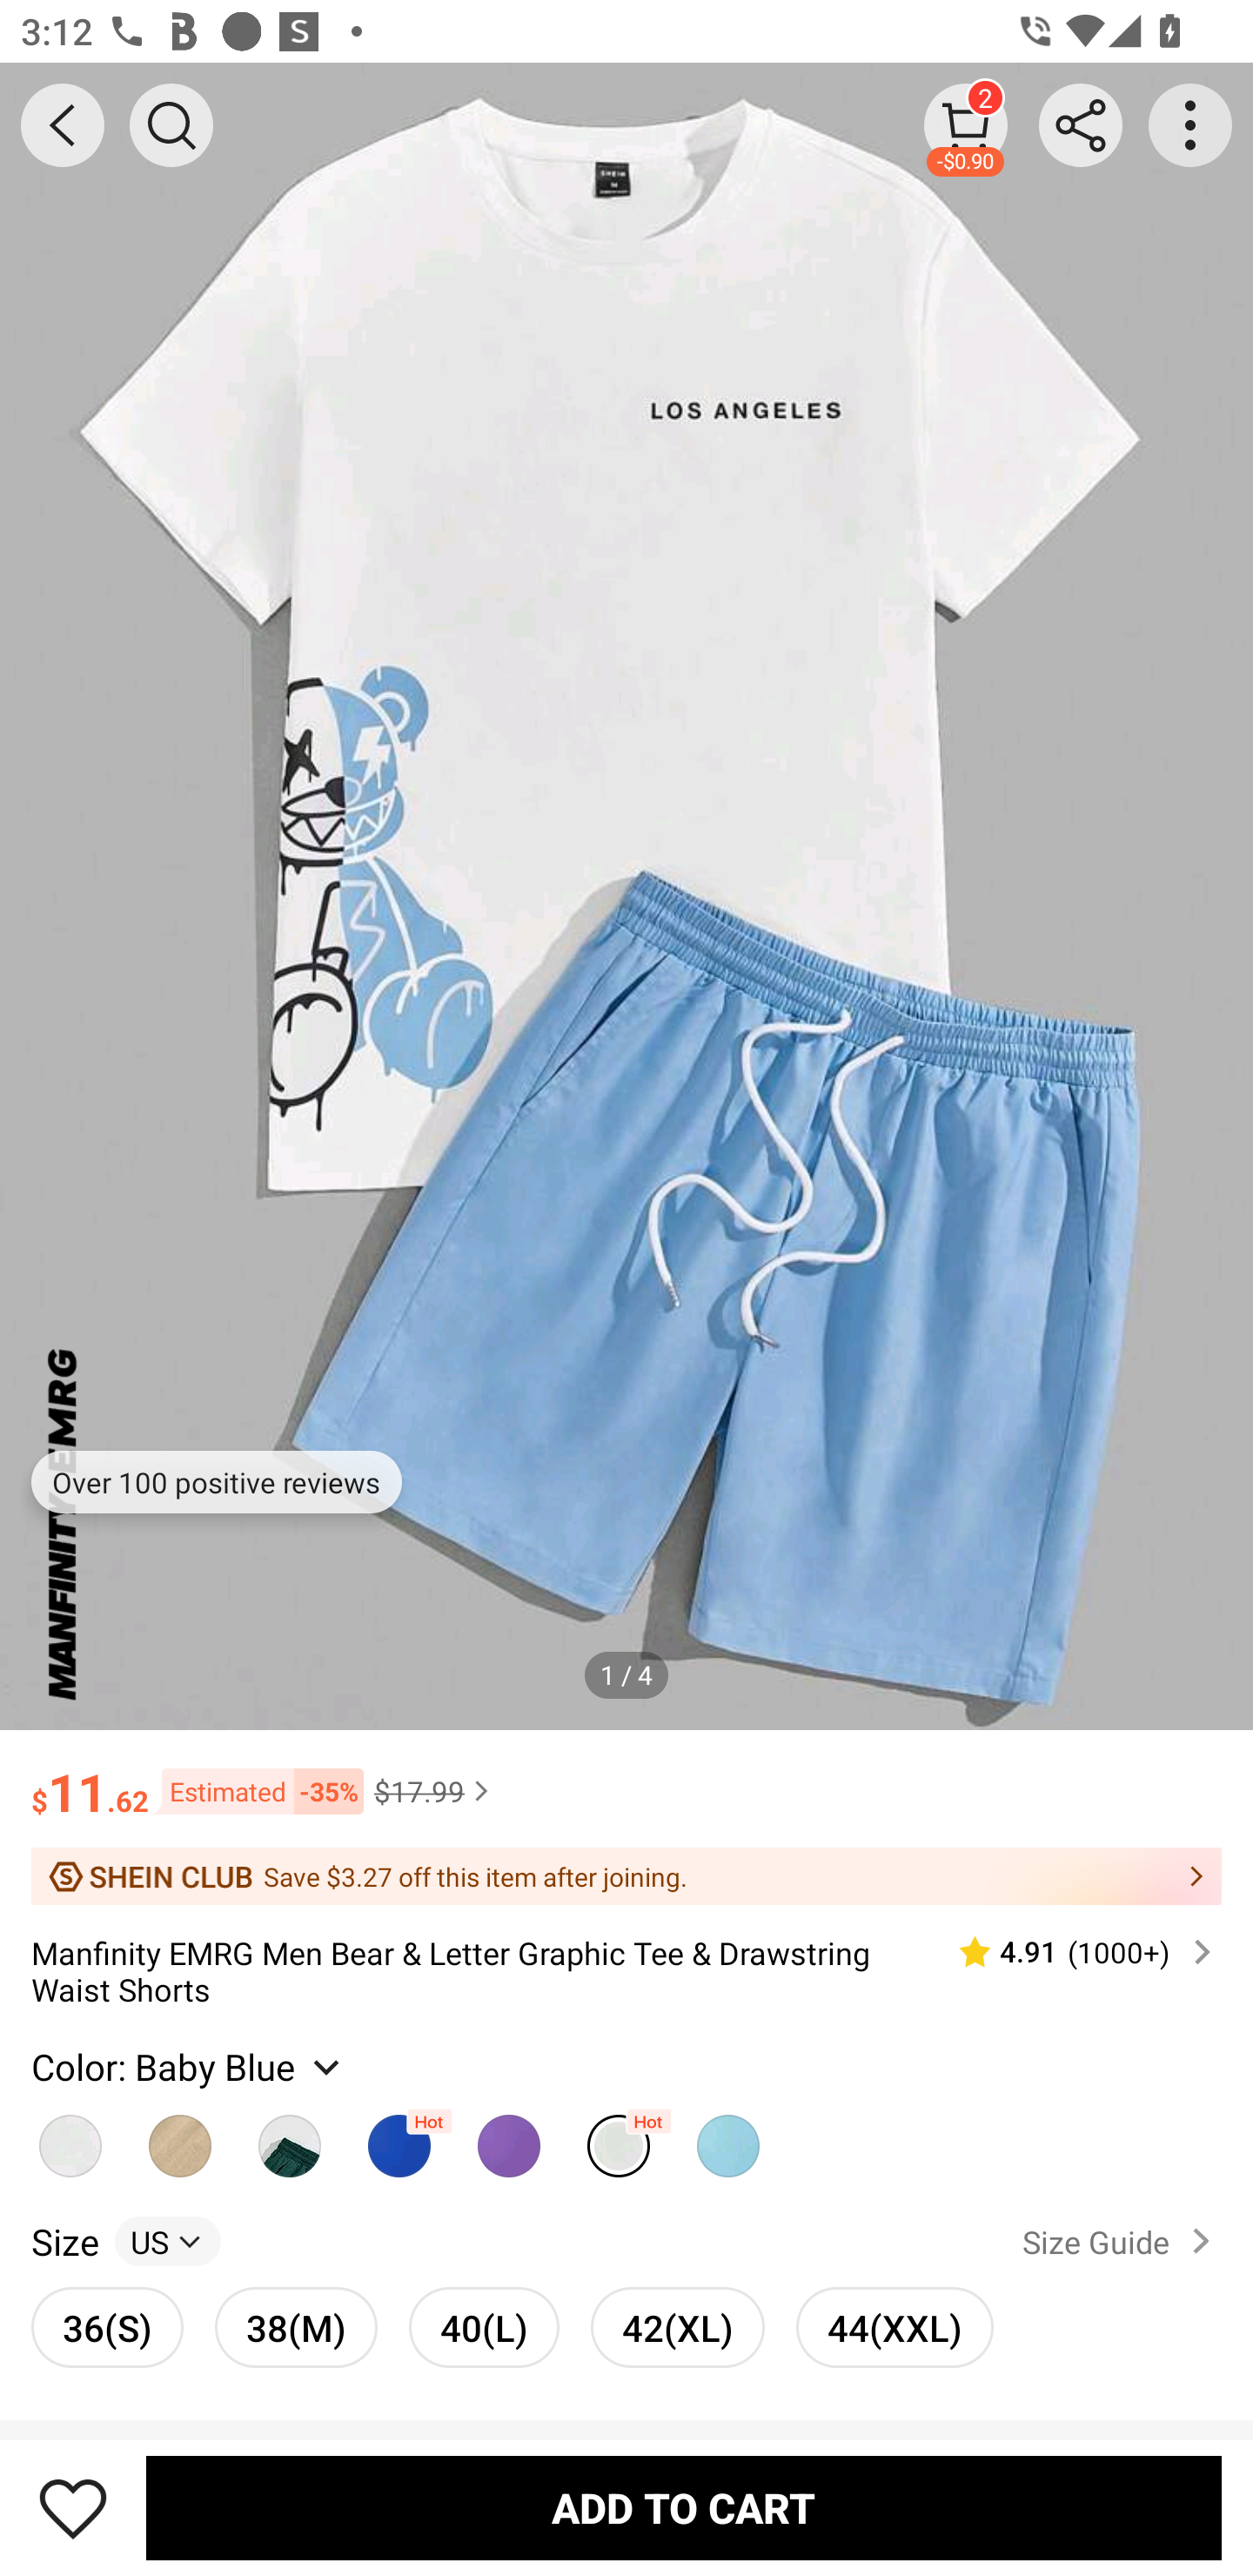 Image resolution: width=1253 pixels, height=2576 pixels. I want to click on Khaki, so click(180, 2137).